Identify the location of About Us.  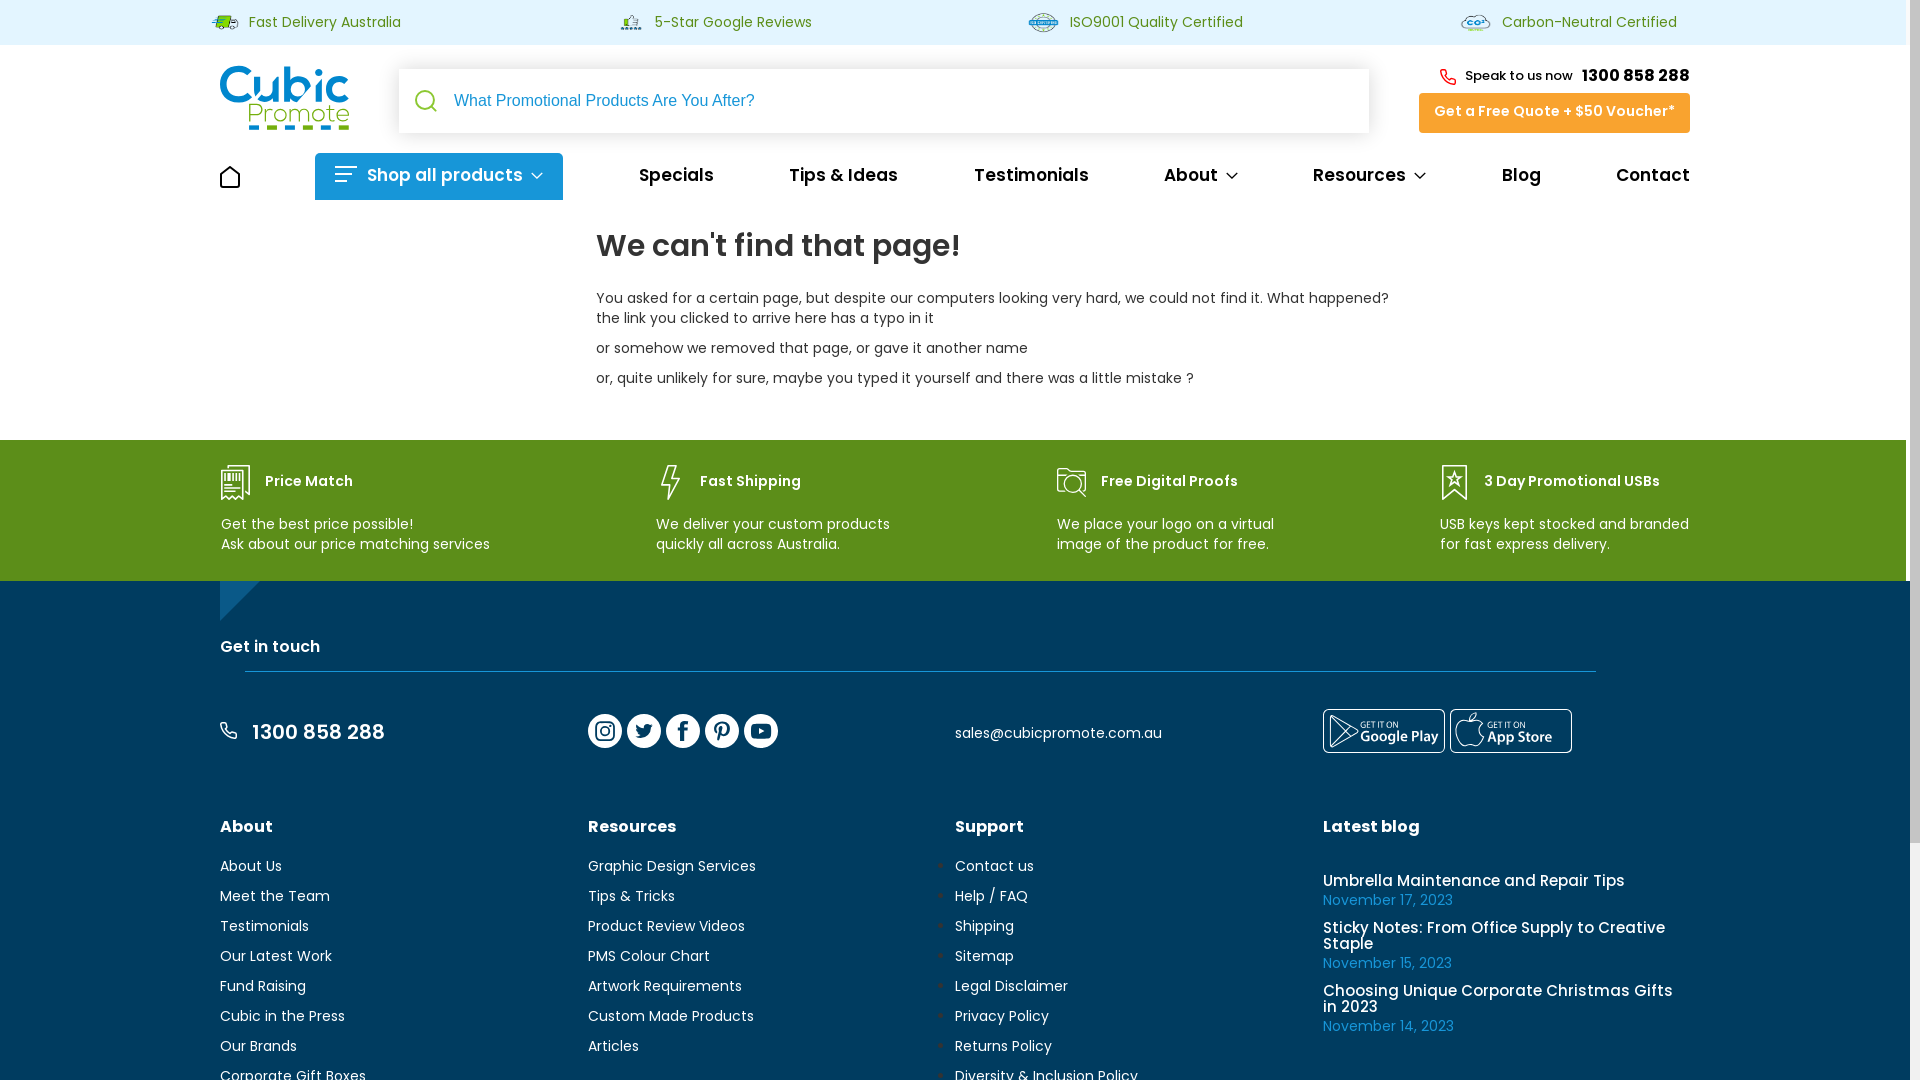
(251, 868).